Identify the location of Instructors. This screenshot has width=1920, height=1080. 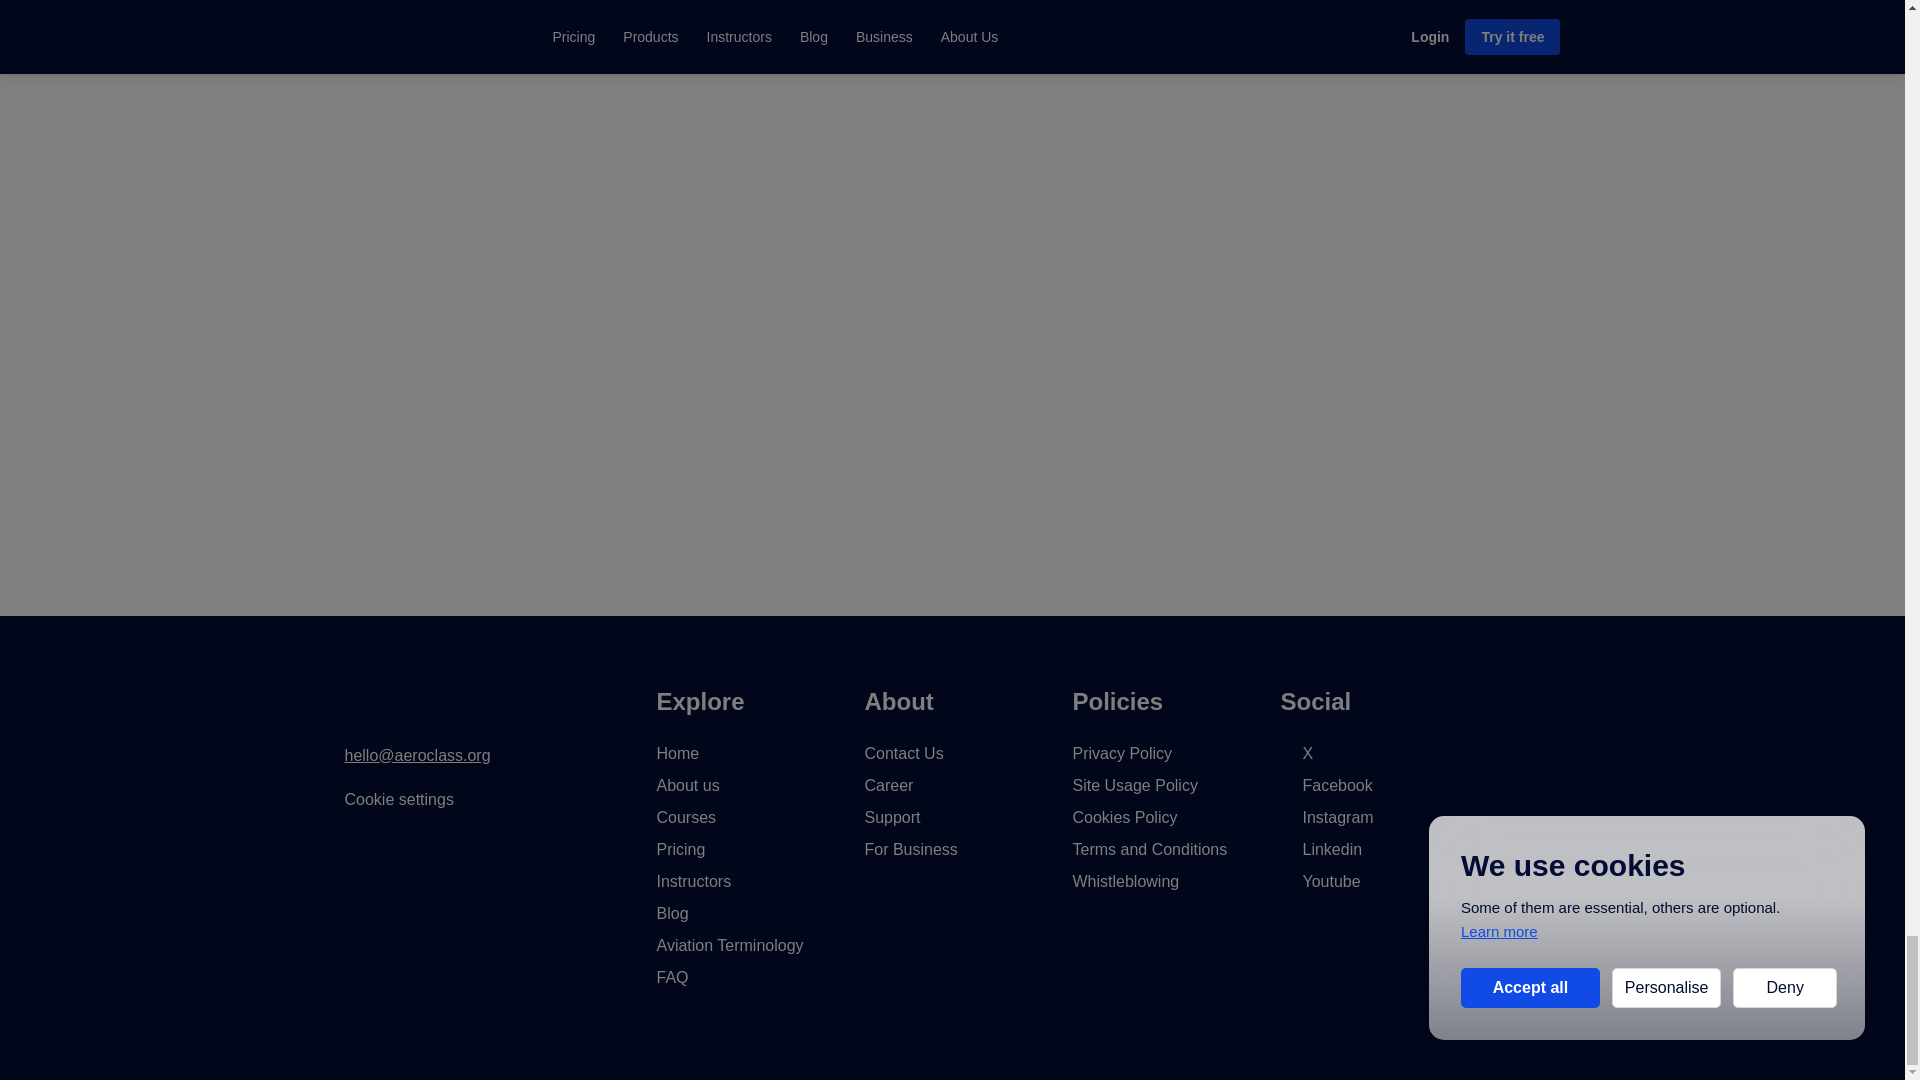
(694, 880).